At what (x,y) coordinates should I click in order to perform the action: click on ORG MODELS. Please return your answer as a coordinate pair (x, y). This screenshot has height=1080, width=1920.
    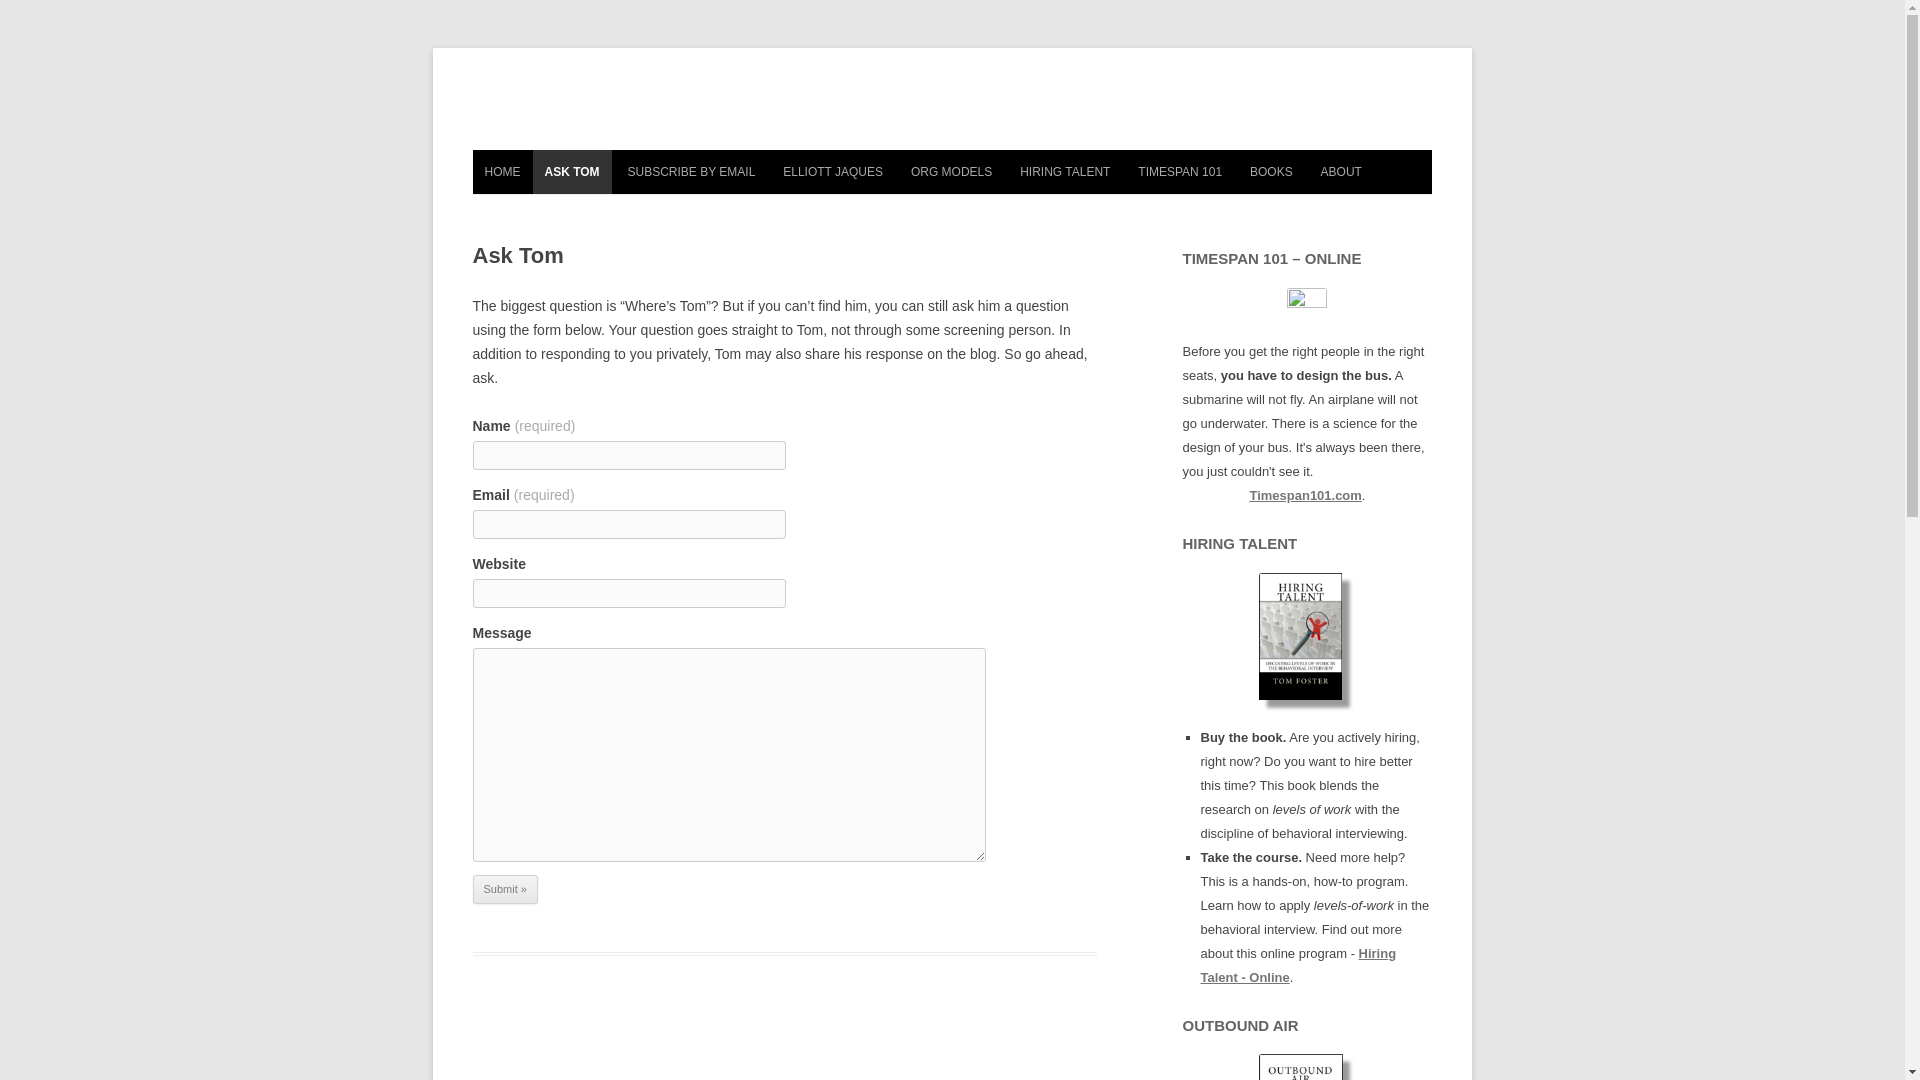
    Looking at the image, I should click on (951, 172).